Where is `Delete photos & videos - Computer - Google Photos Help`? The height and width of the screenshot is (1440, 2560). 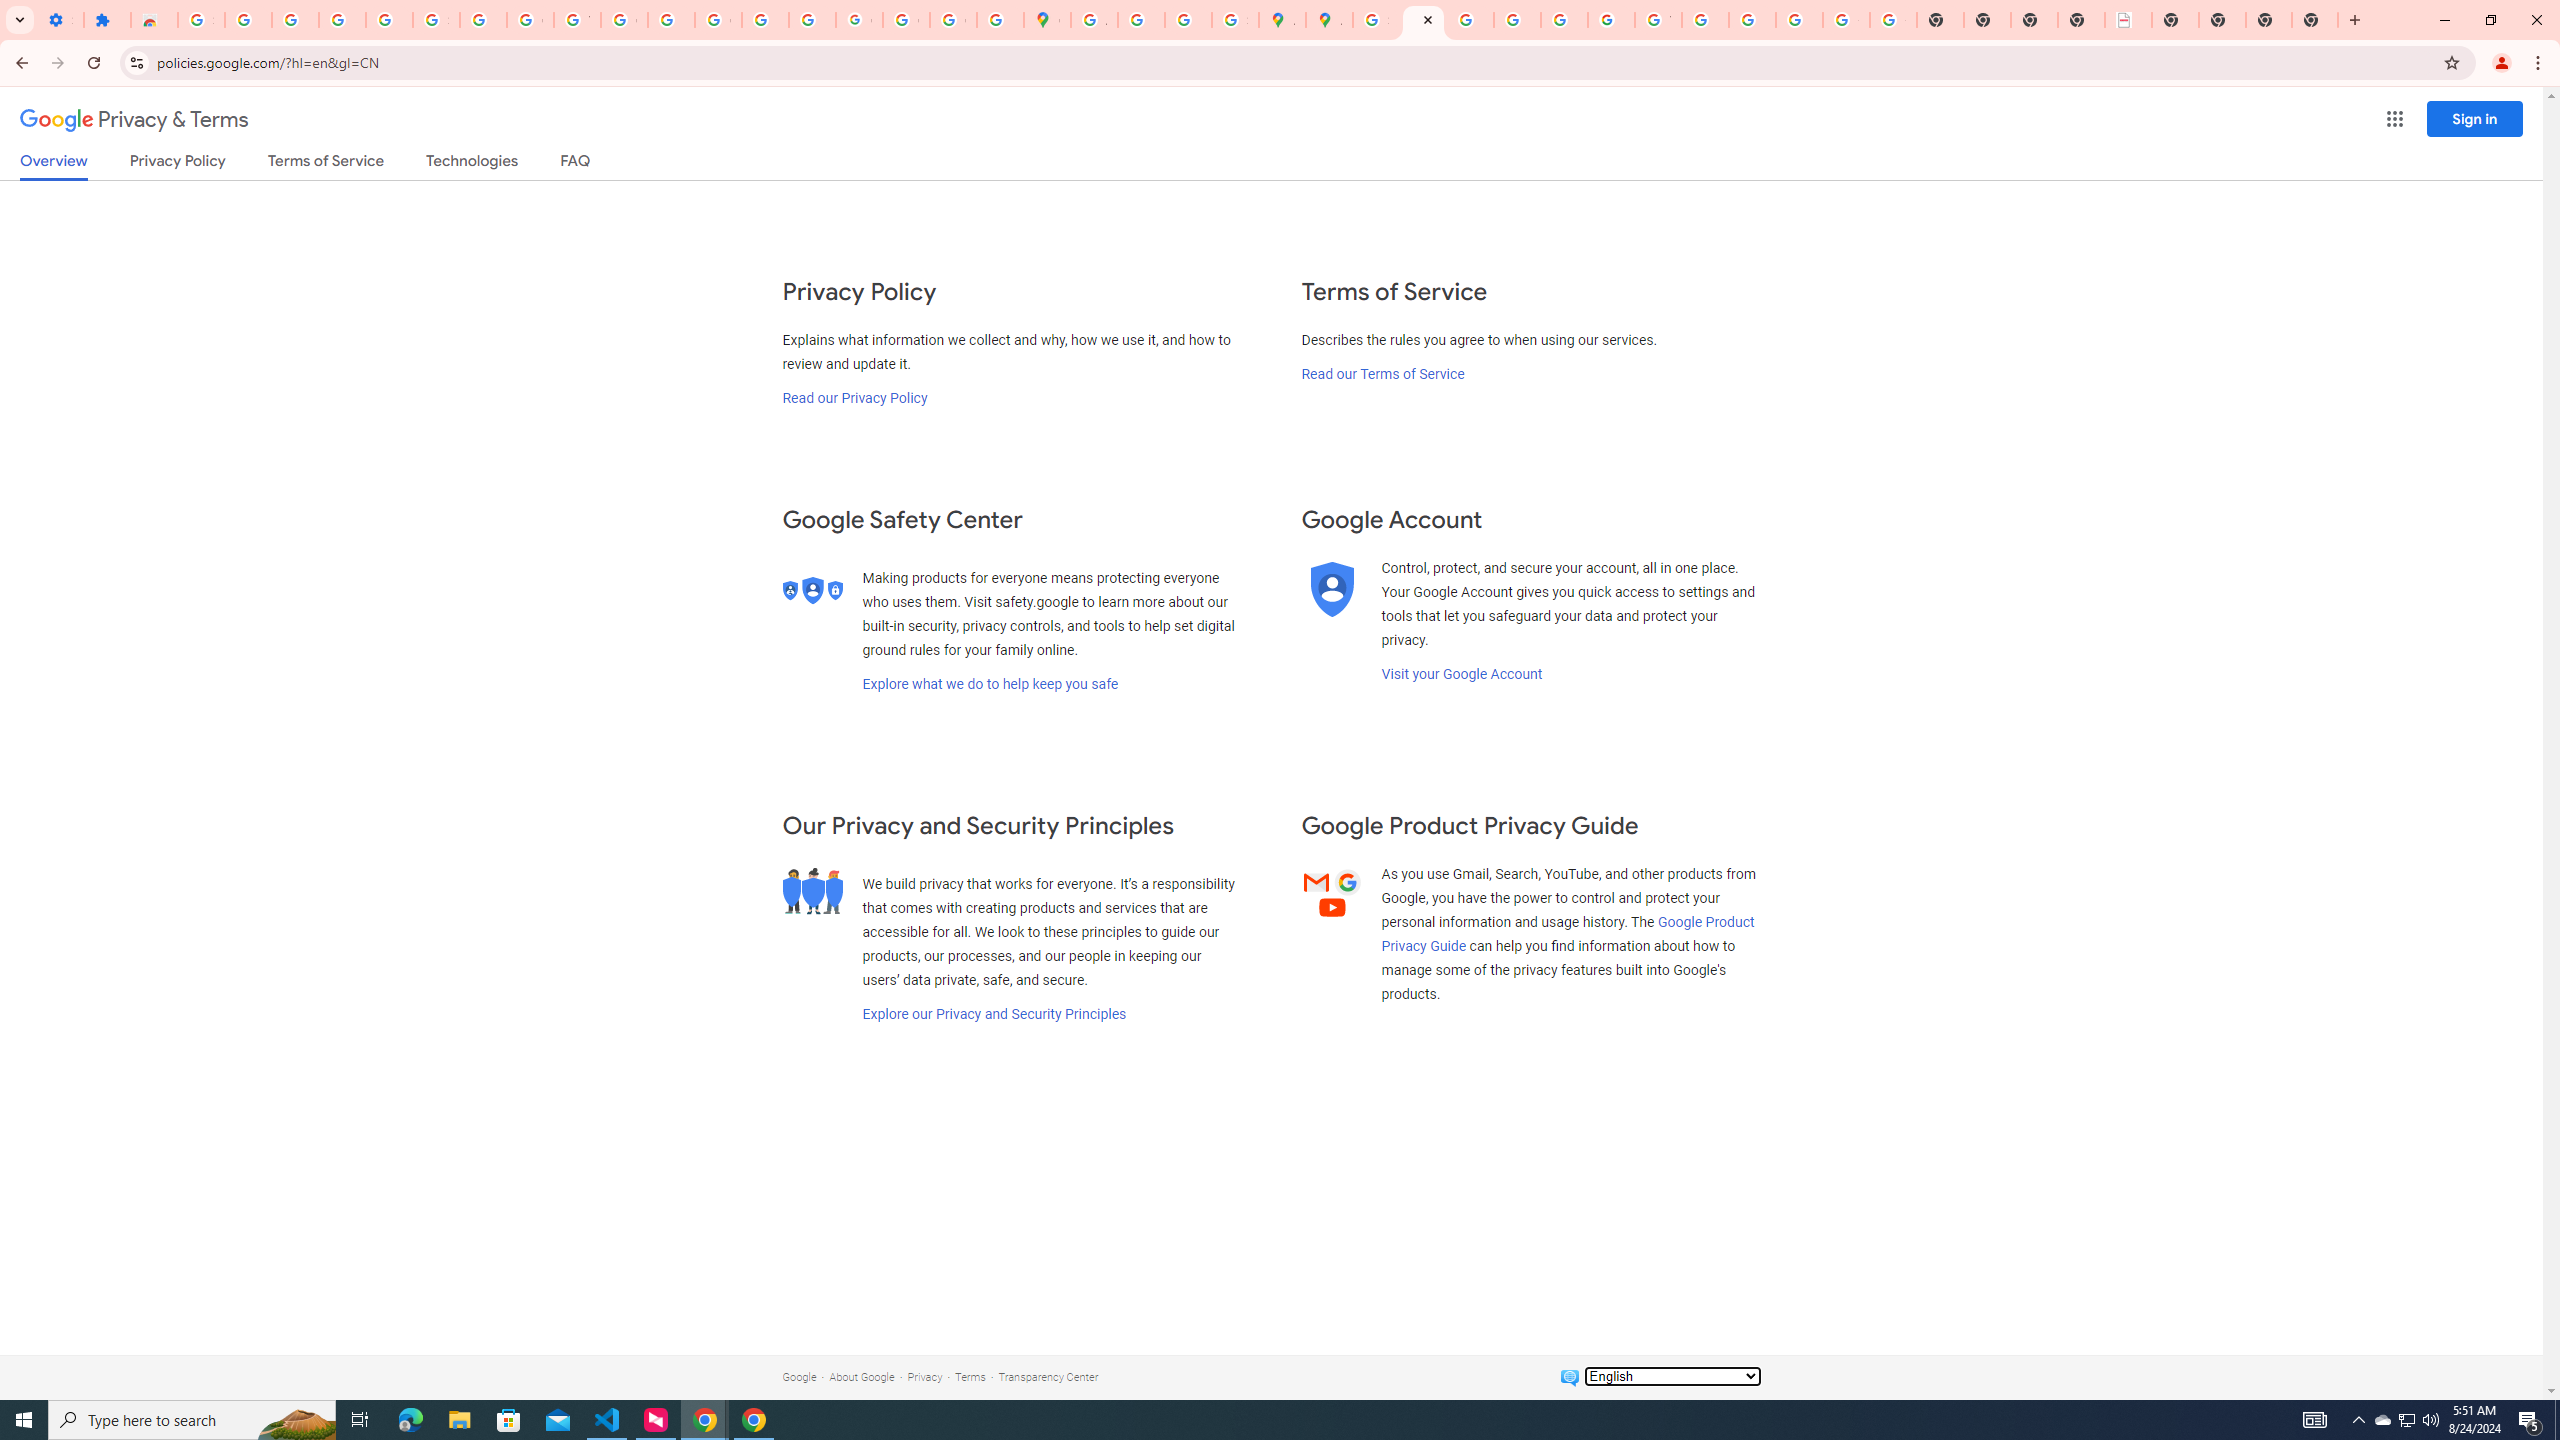
Delete photos & videos - Computer - Google Photos Help is located at coordinates (295, 20).